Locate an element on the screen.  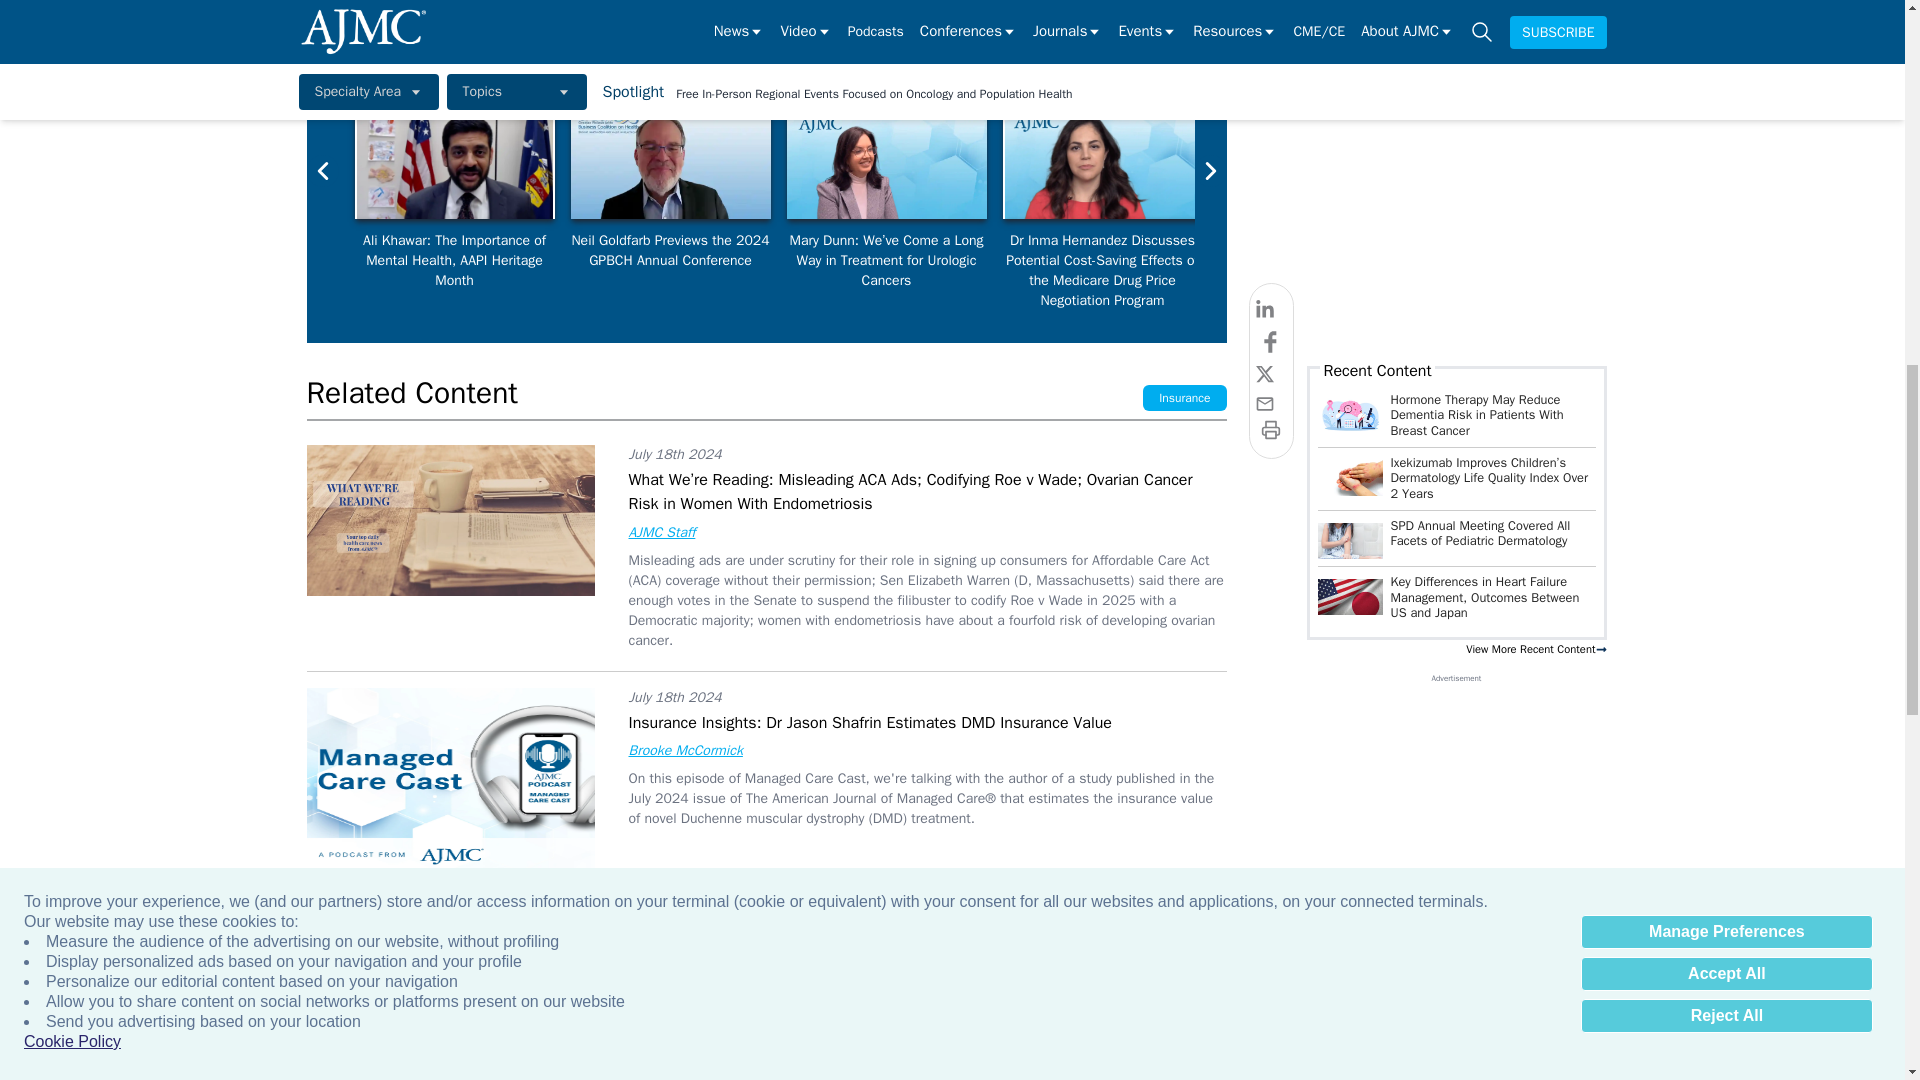
Carrie Kozlowski, OT, MBA is located at coordinates (1534, 163).